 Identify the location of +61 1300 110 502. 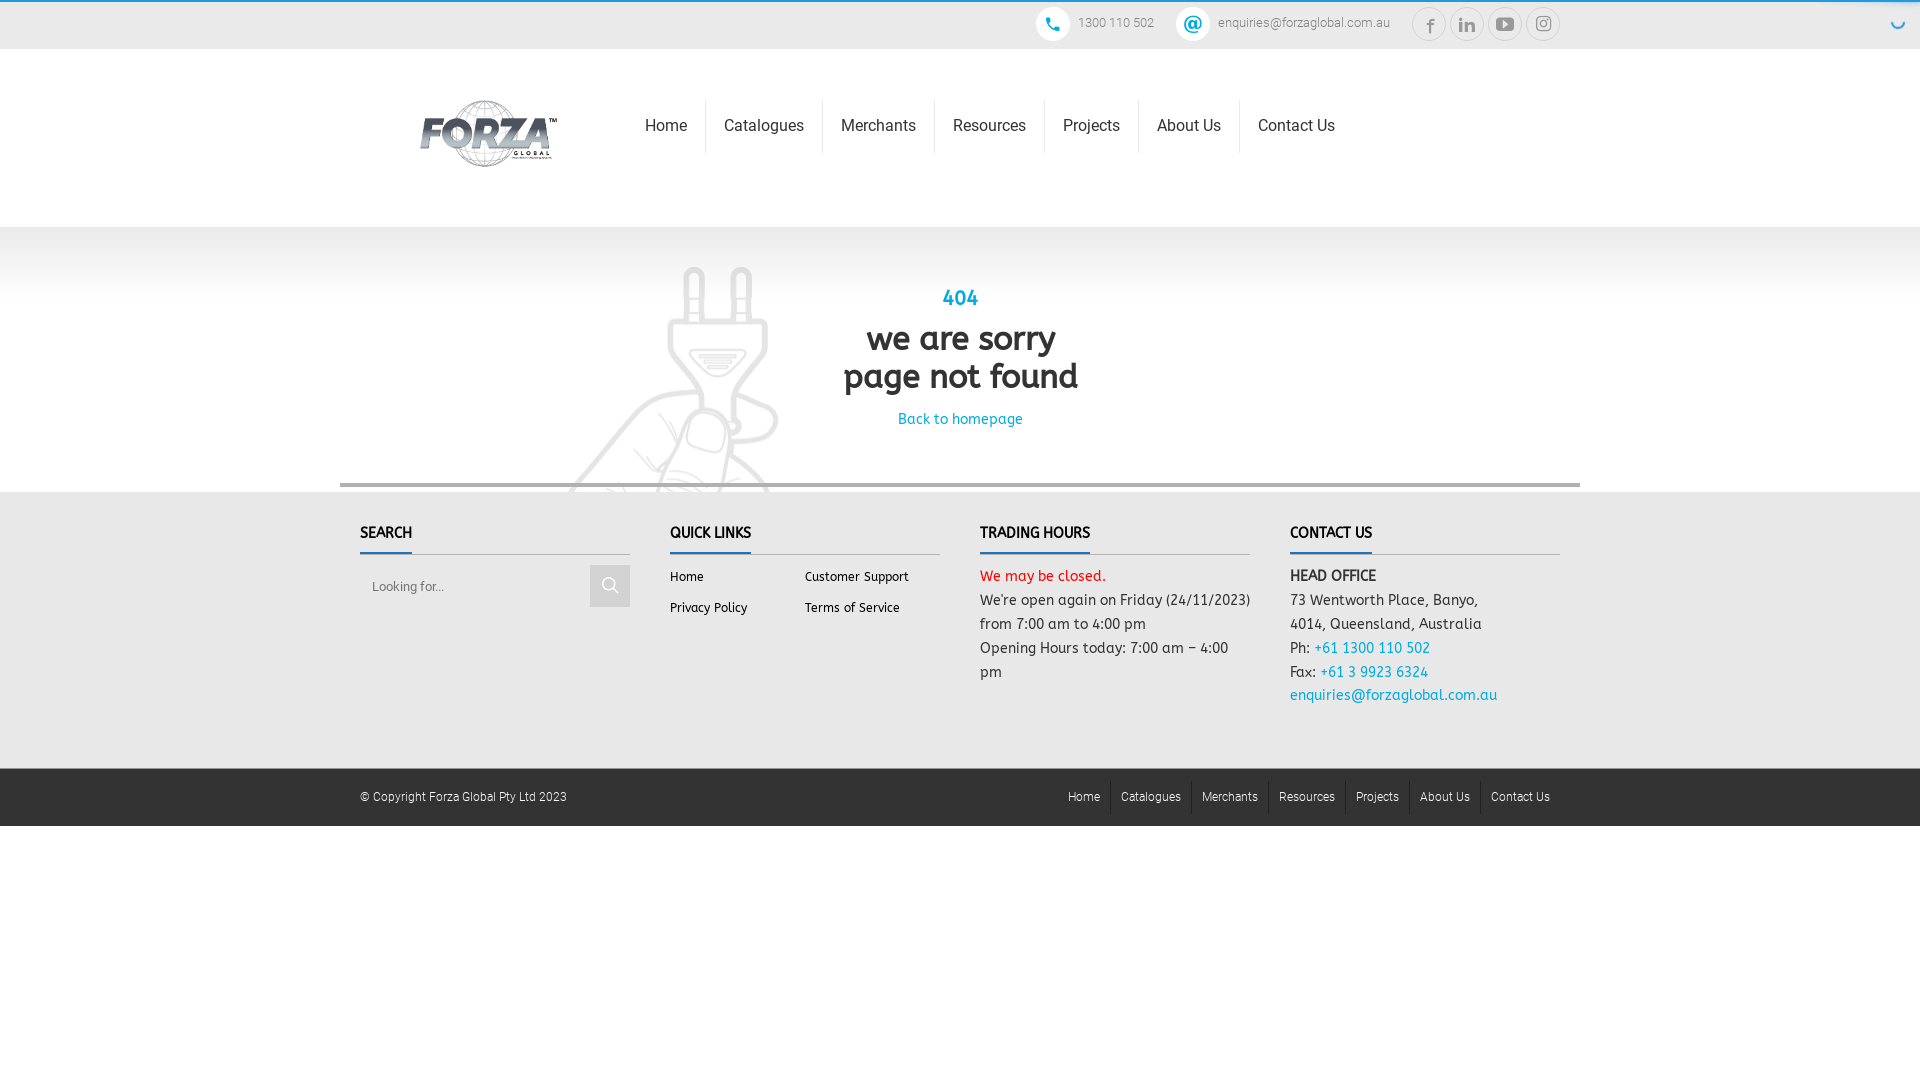
(1372, 648).